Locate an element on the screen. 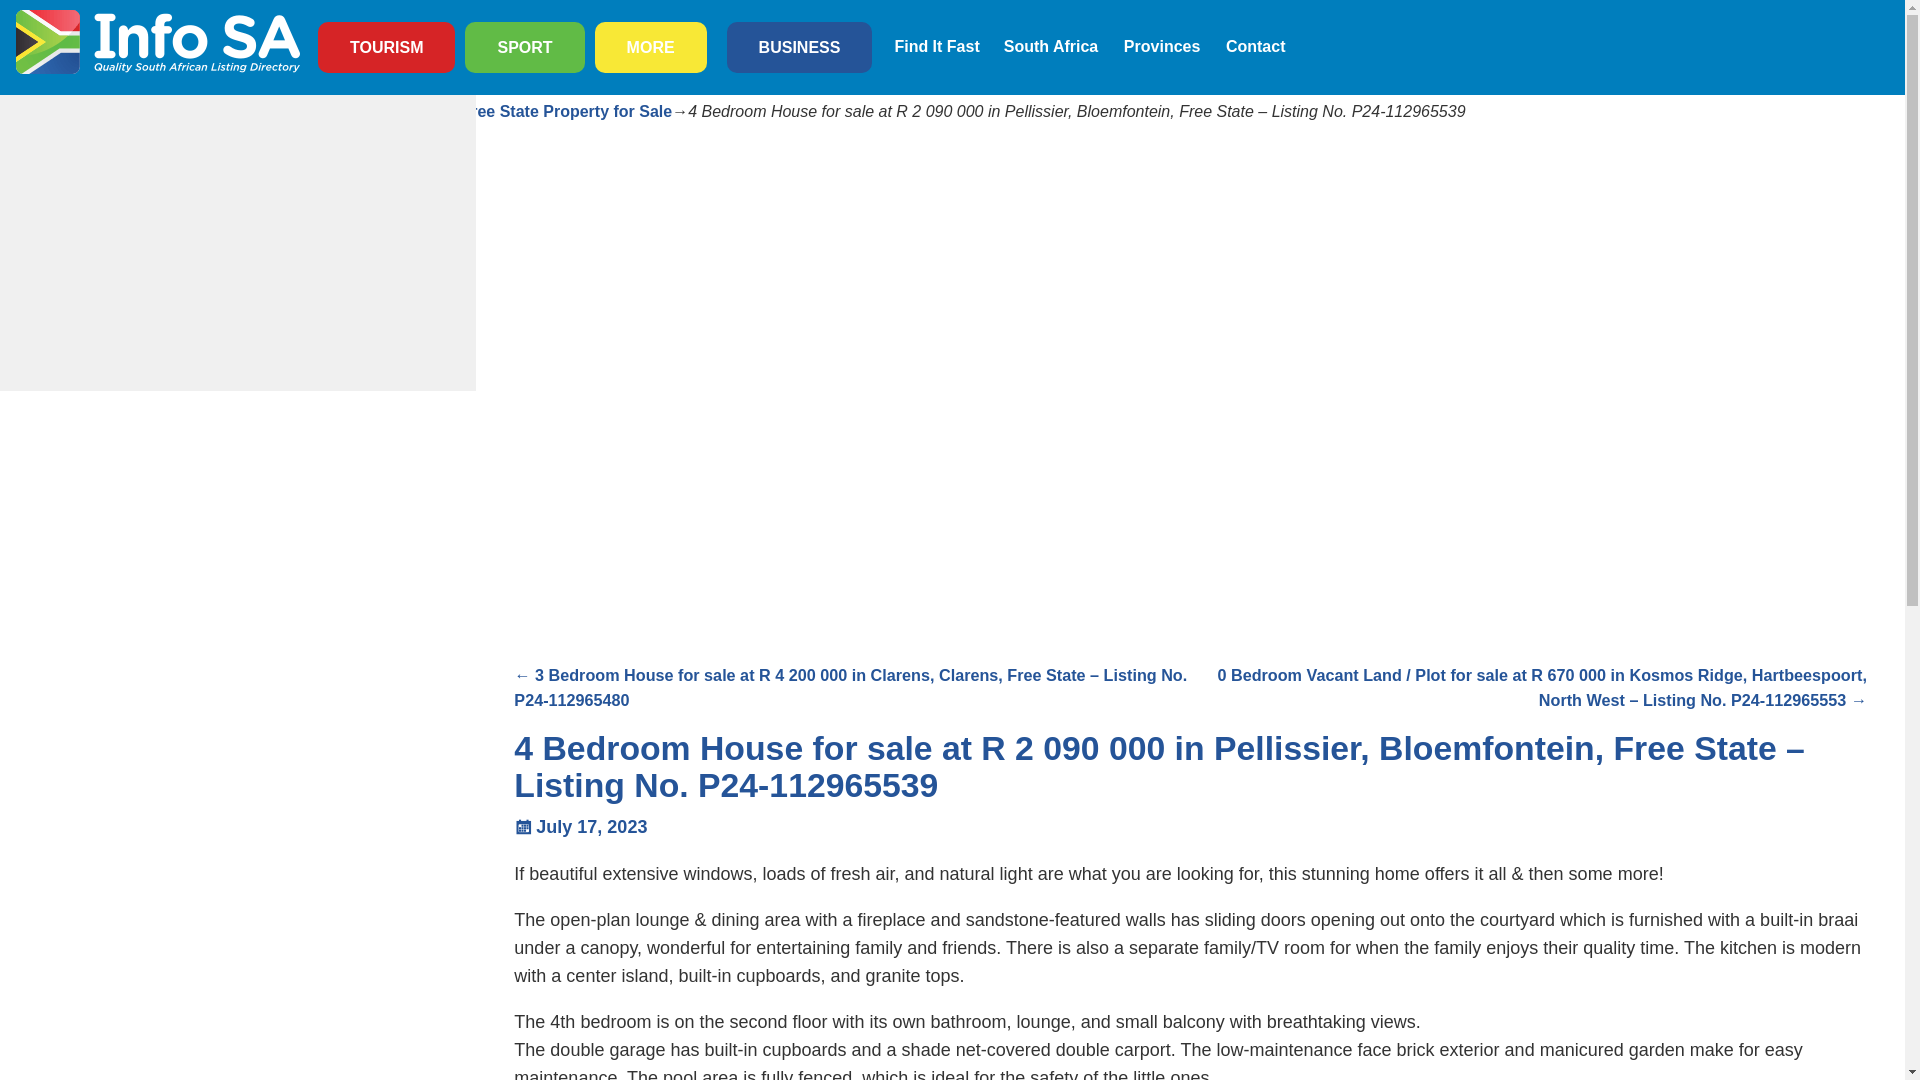 The height and width of the screenshot is (1080, 1920). South Africa is located at coordinates (1052, 46).